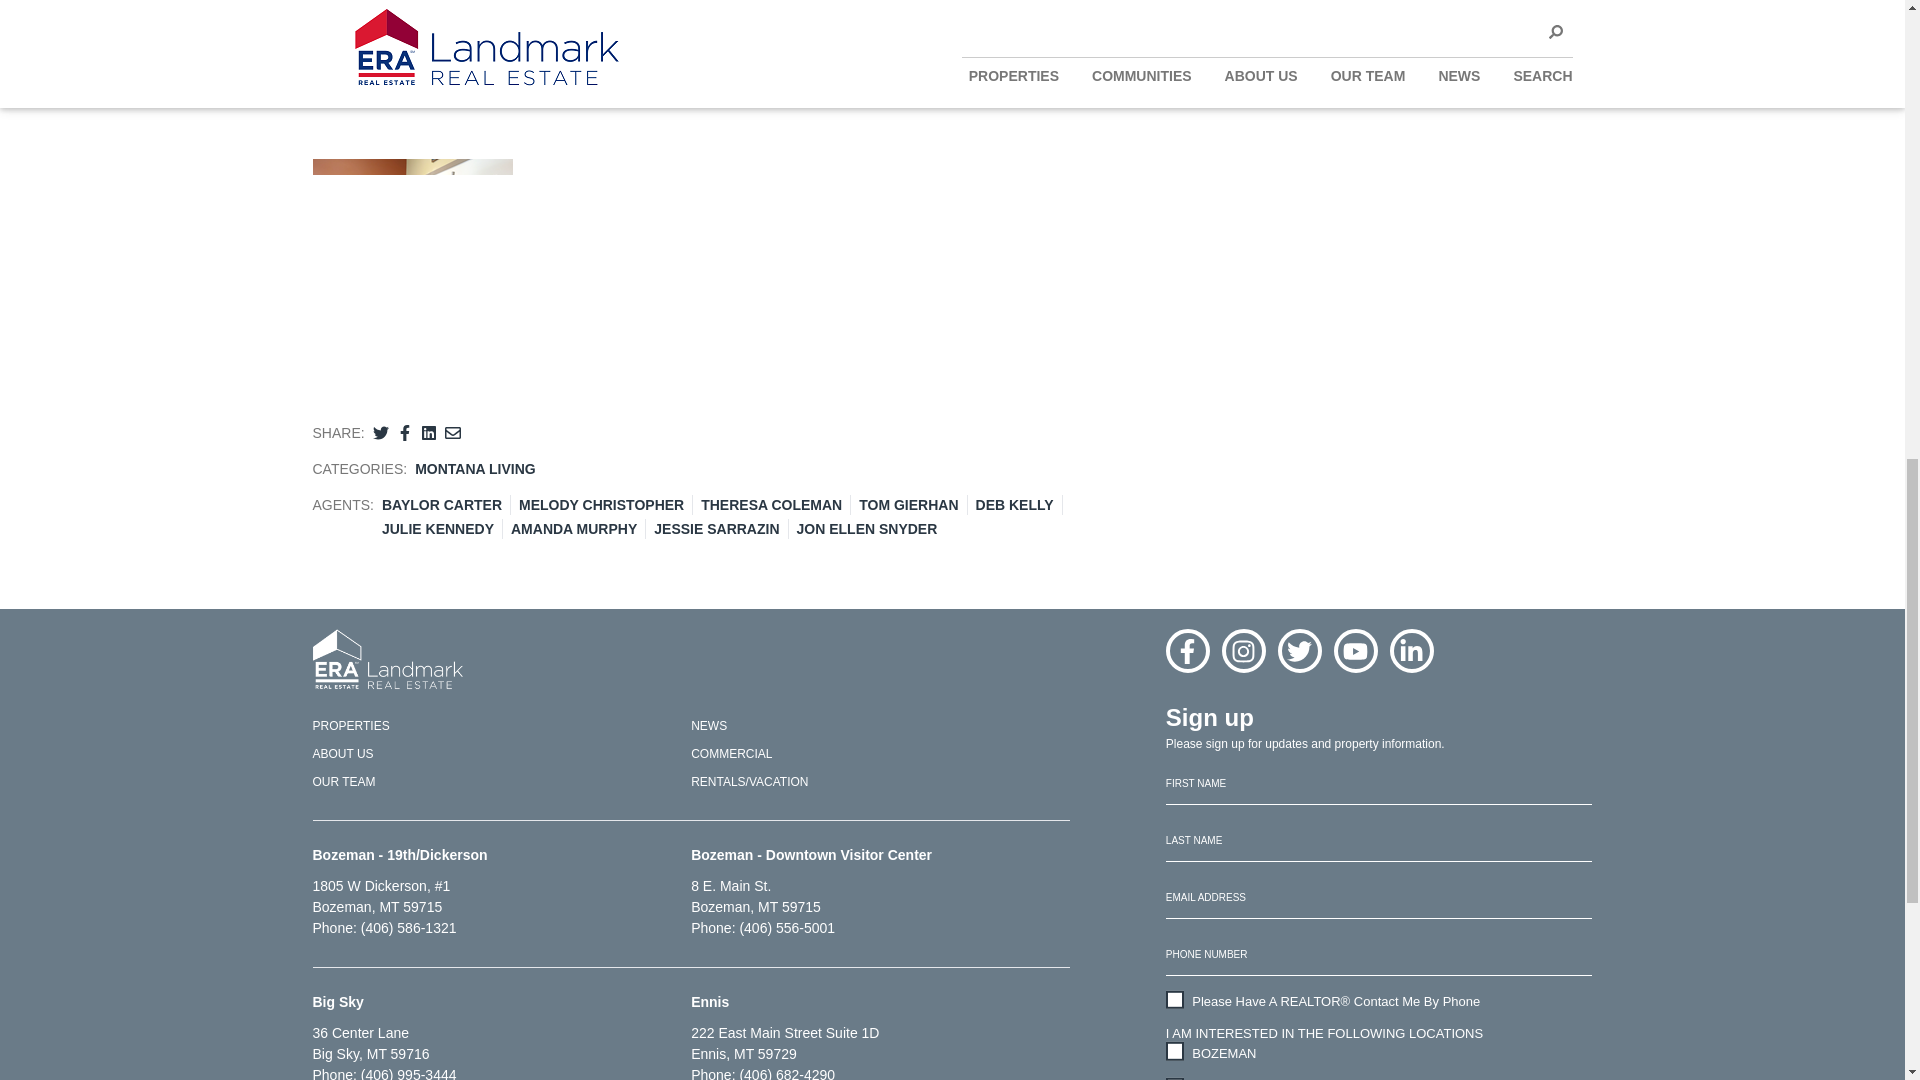 The image size is (1920, 1080). I want to click on ERA Landmark on YouTube, so click(1356, 650).